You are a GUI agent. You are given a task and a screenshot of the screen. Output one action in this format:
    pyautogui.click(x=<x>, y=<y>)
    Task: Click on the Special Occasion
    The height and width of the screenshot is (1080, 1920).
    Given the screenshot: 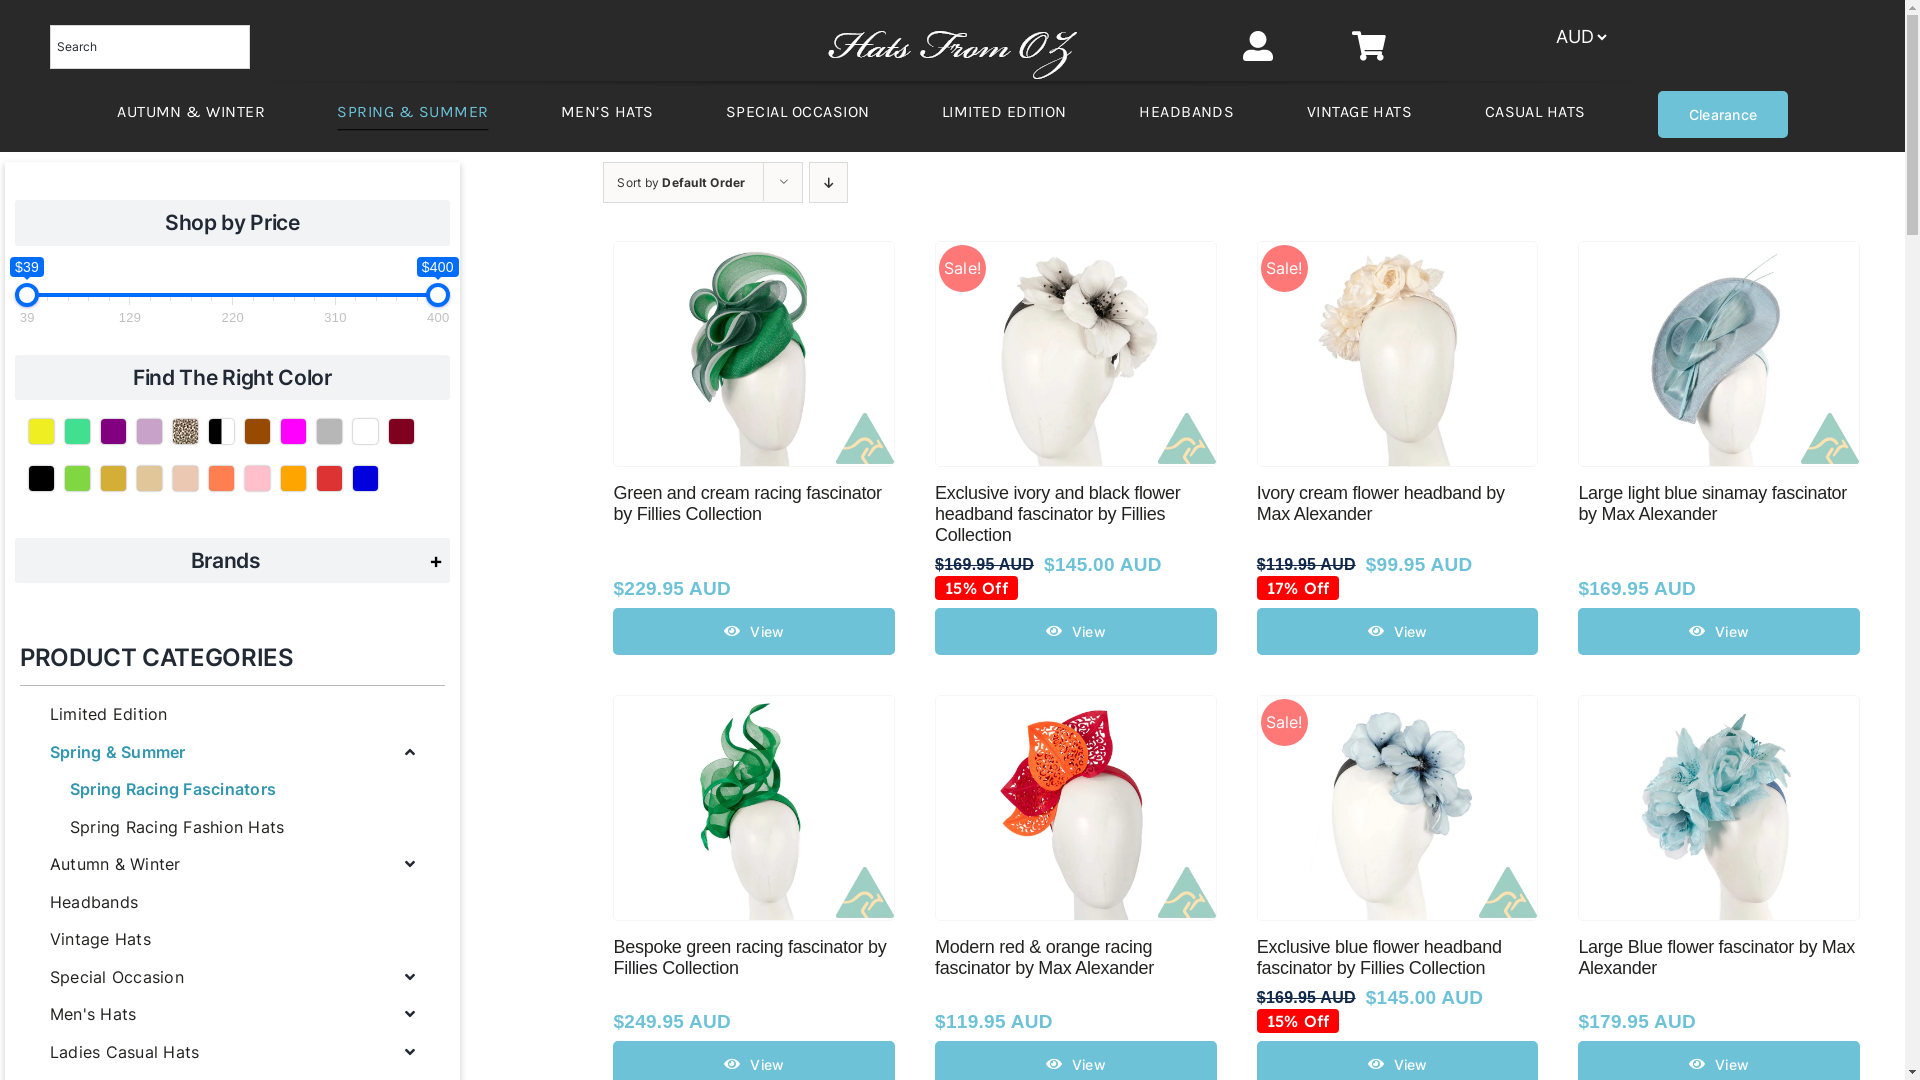 What is the action you would take?
    pyautogui.click(x=232, y=978)
    